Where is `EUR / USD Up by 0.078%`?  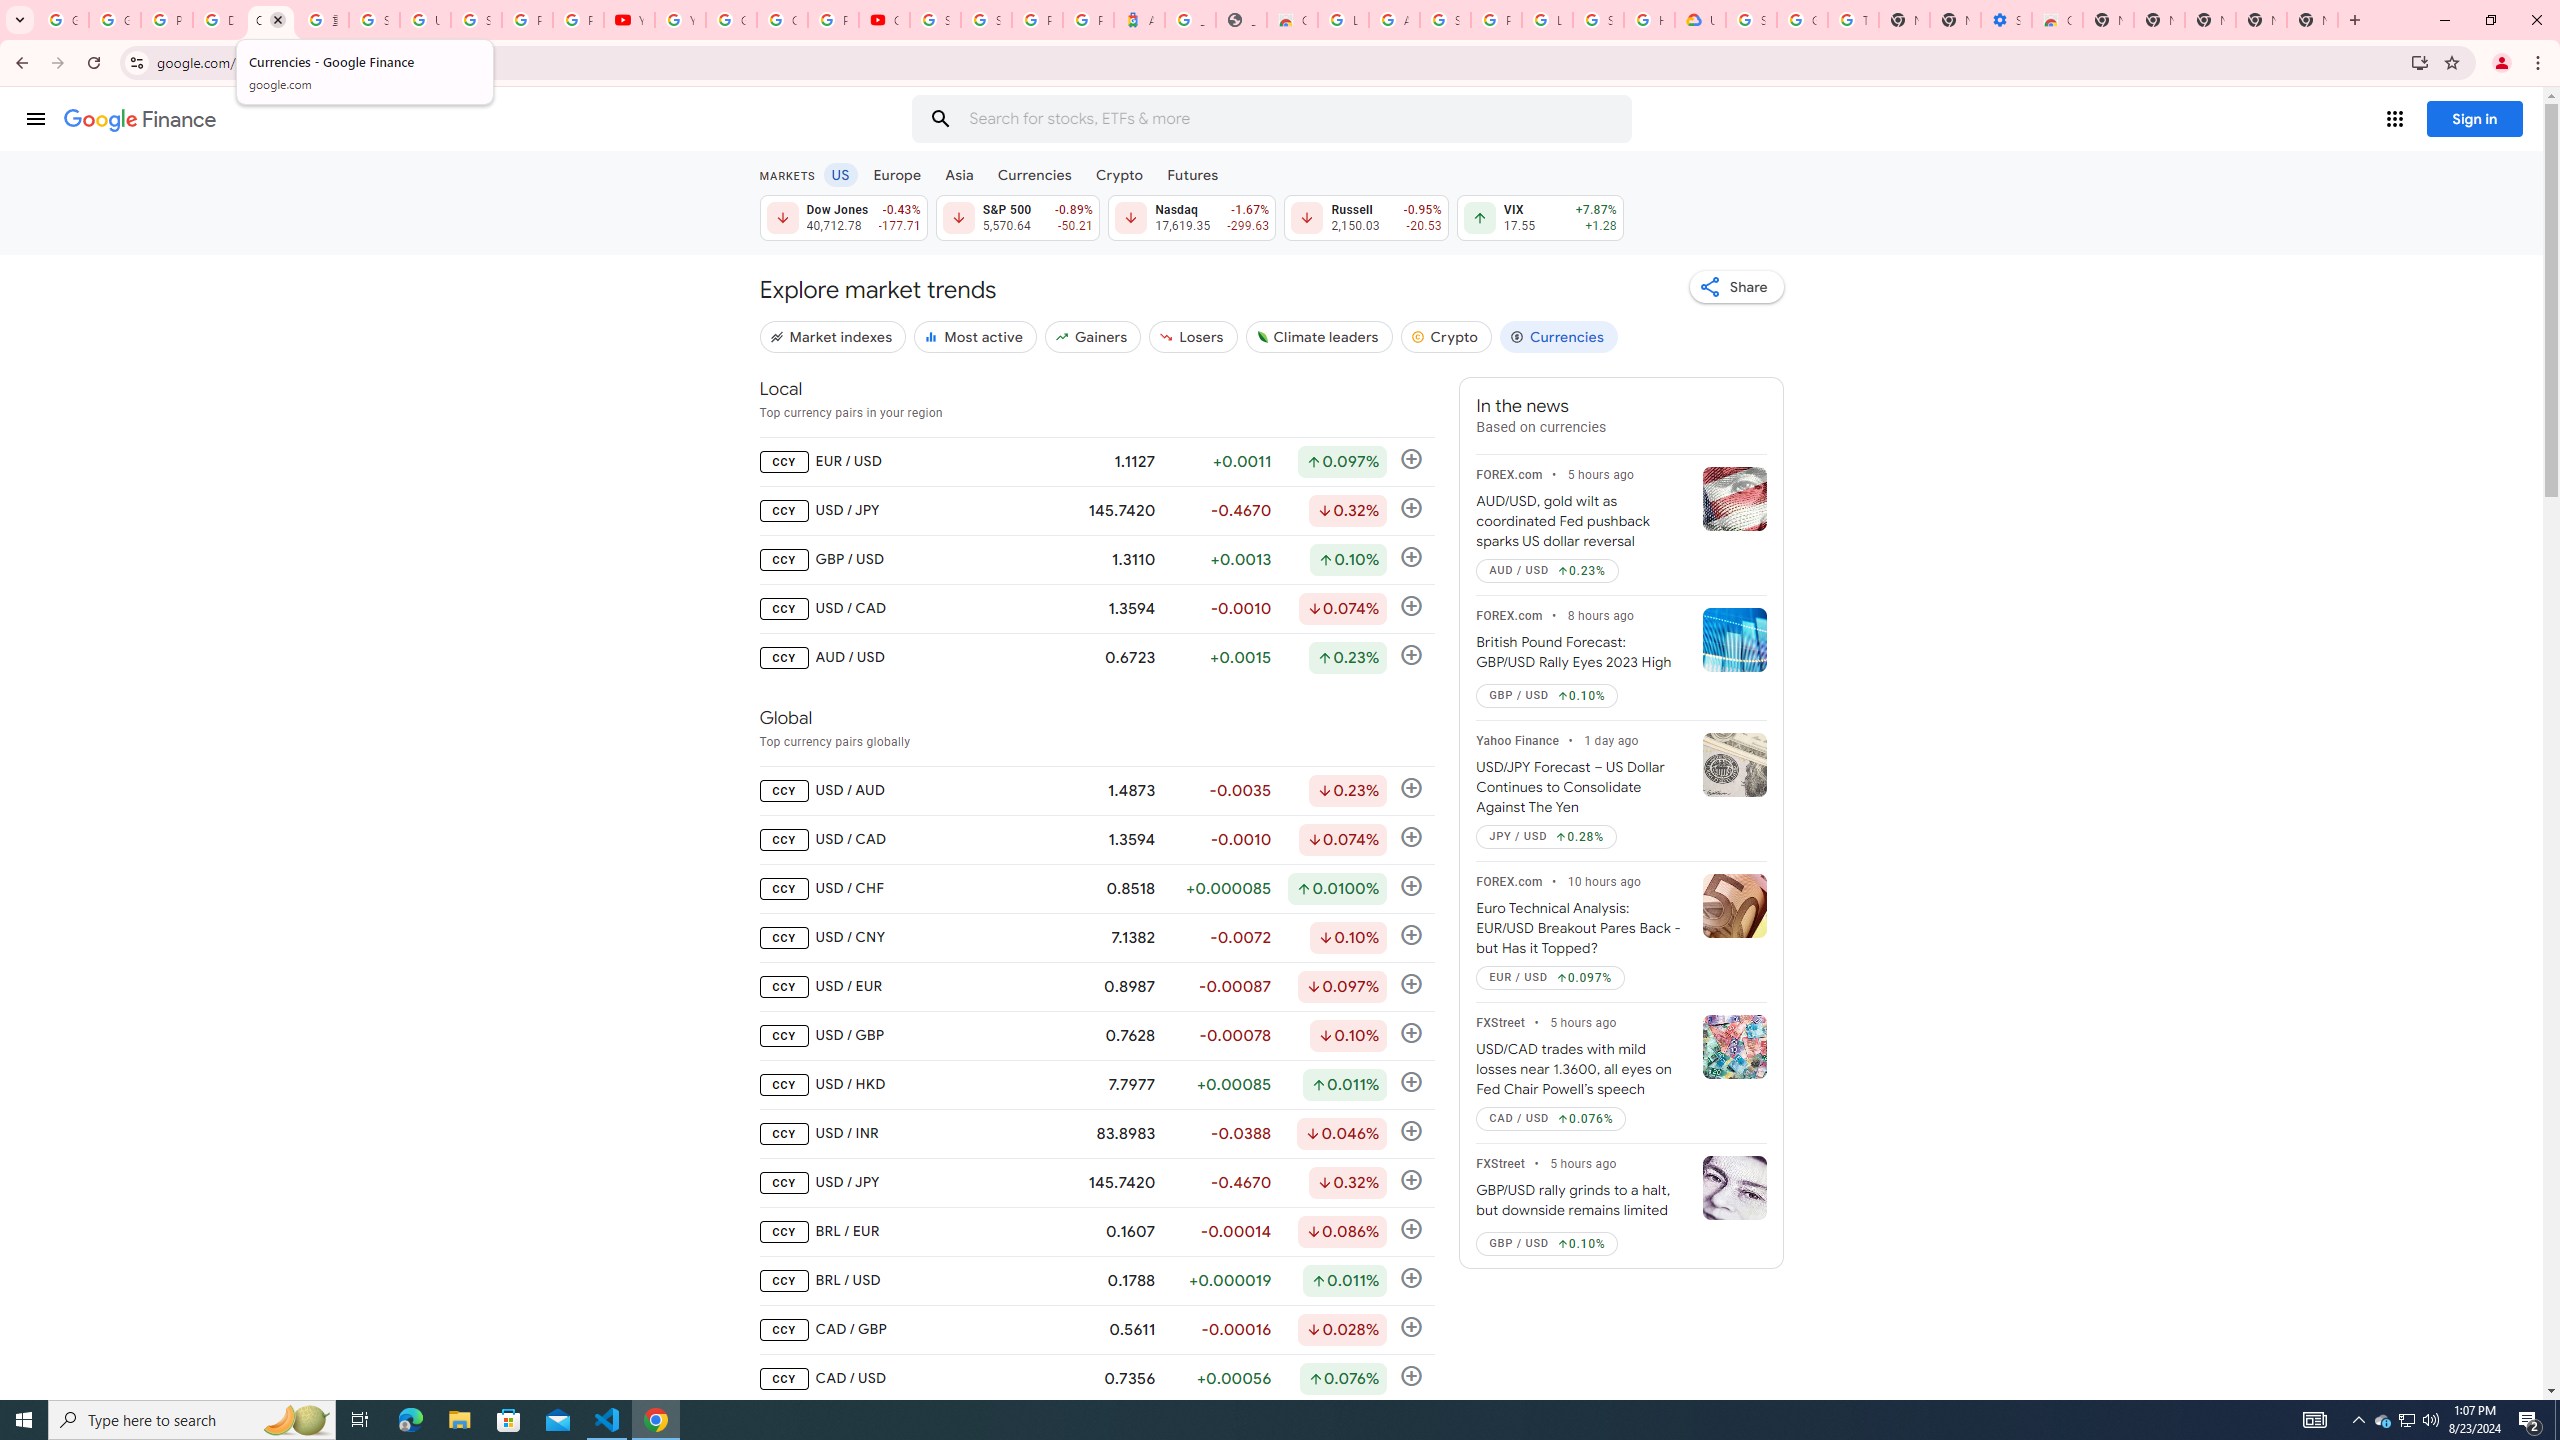
EUR / USD Up by 0.078% is located at coordinates (1551, 978).